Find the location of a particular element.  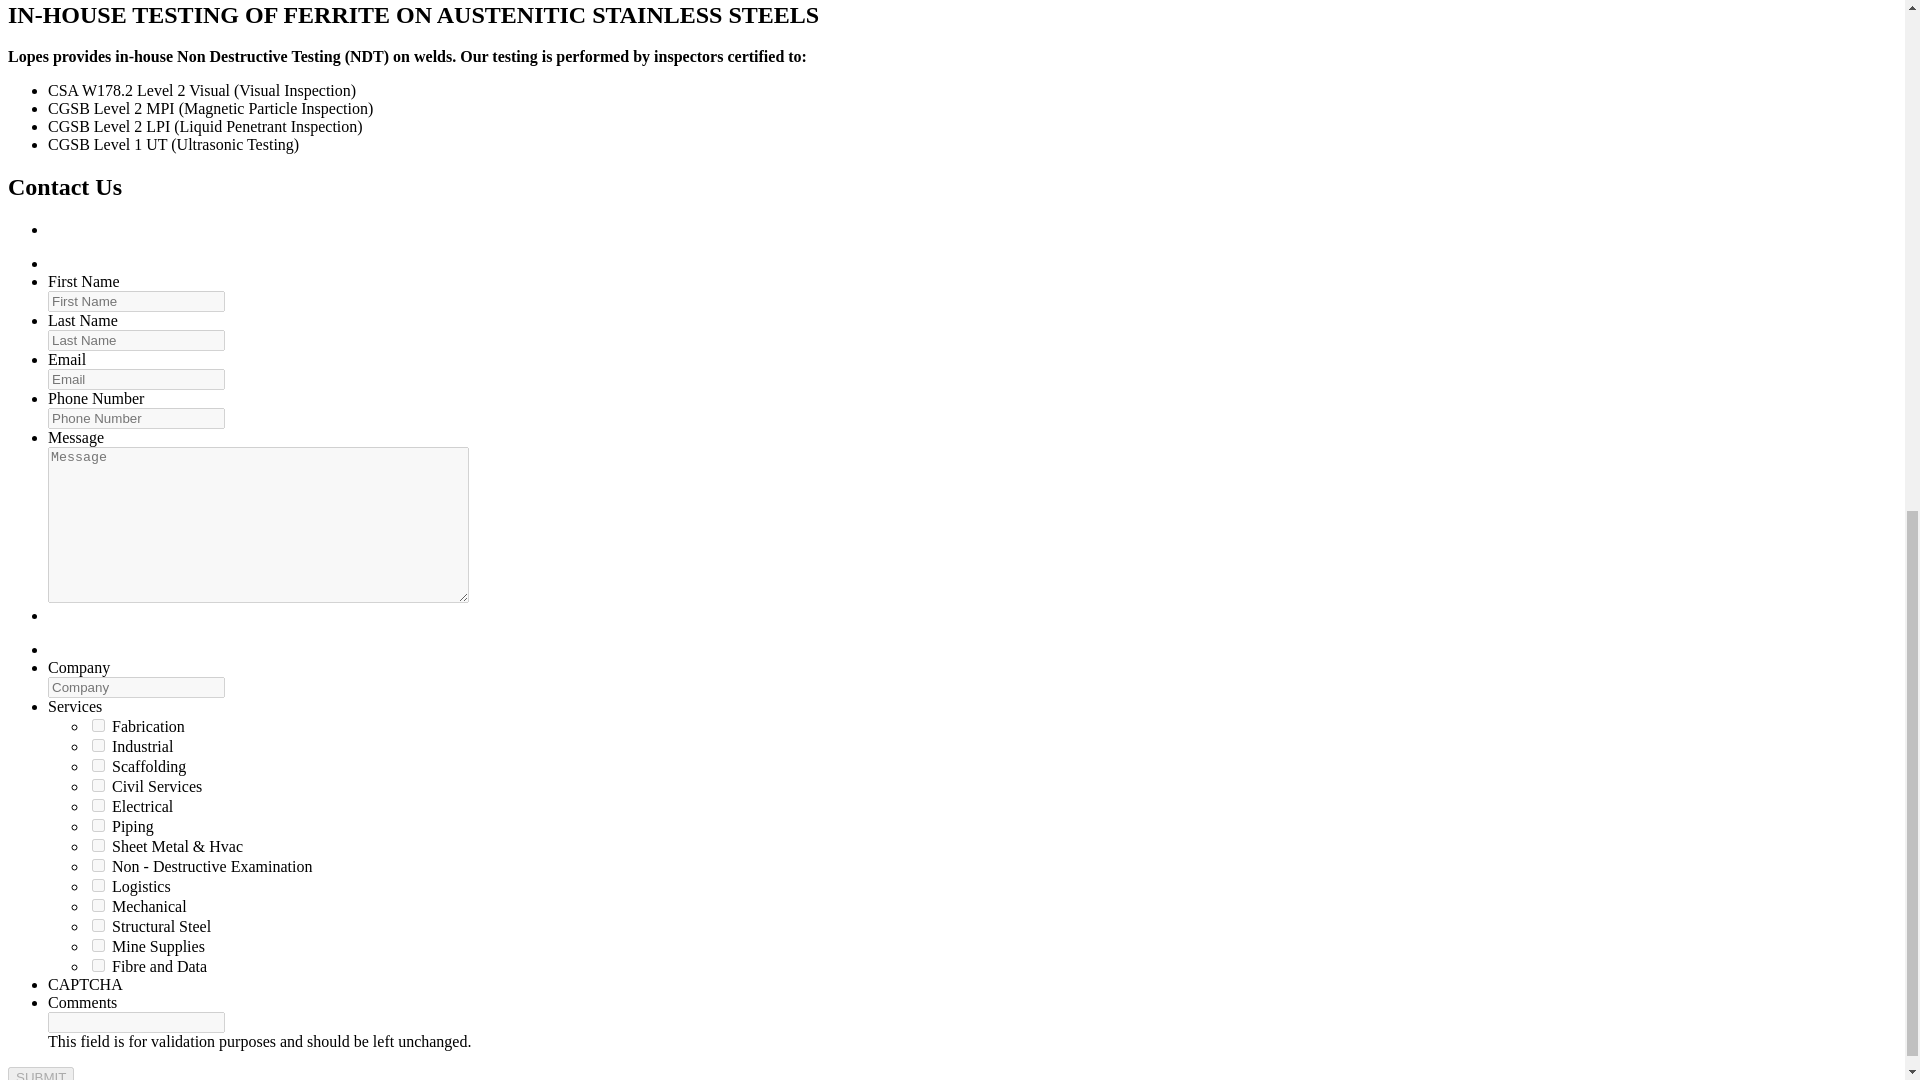

Logistics is located at coordinates (98, 886).